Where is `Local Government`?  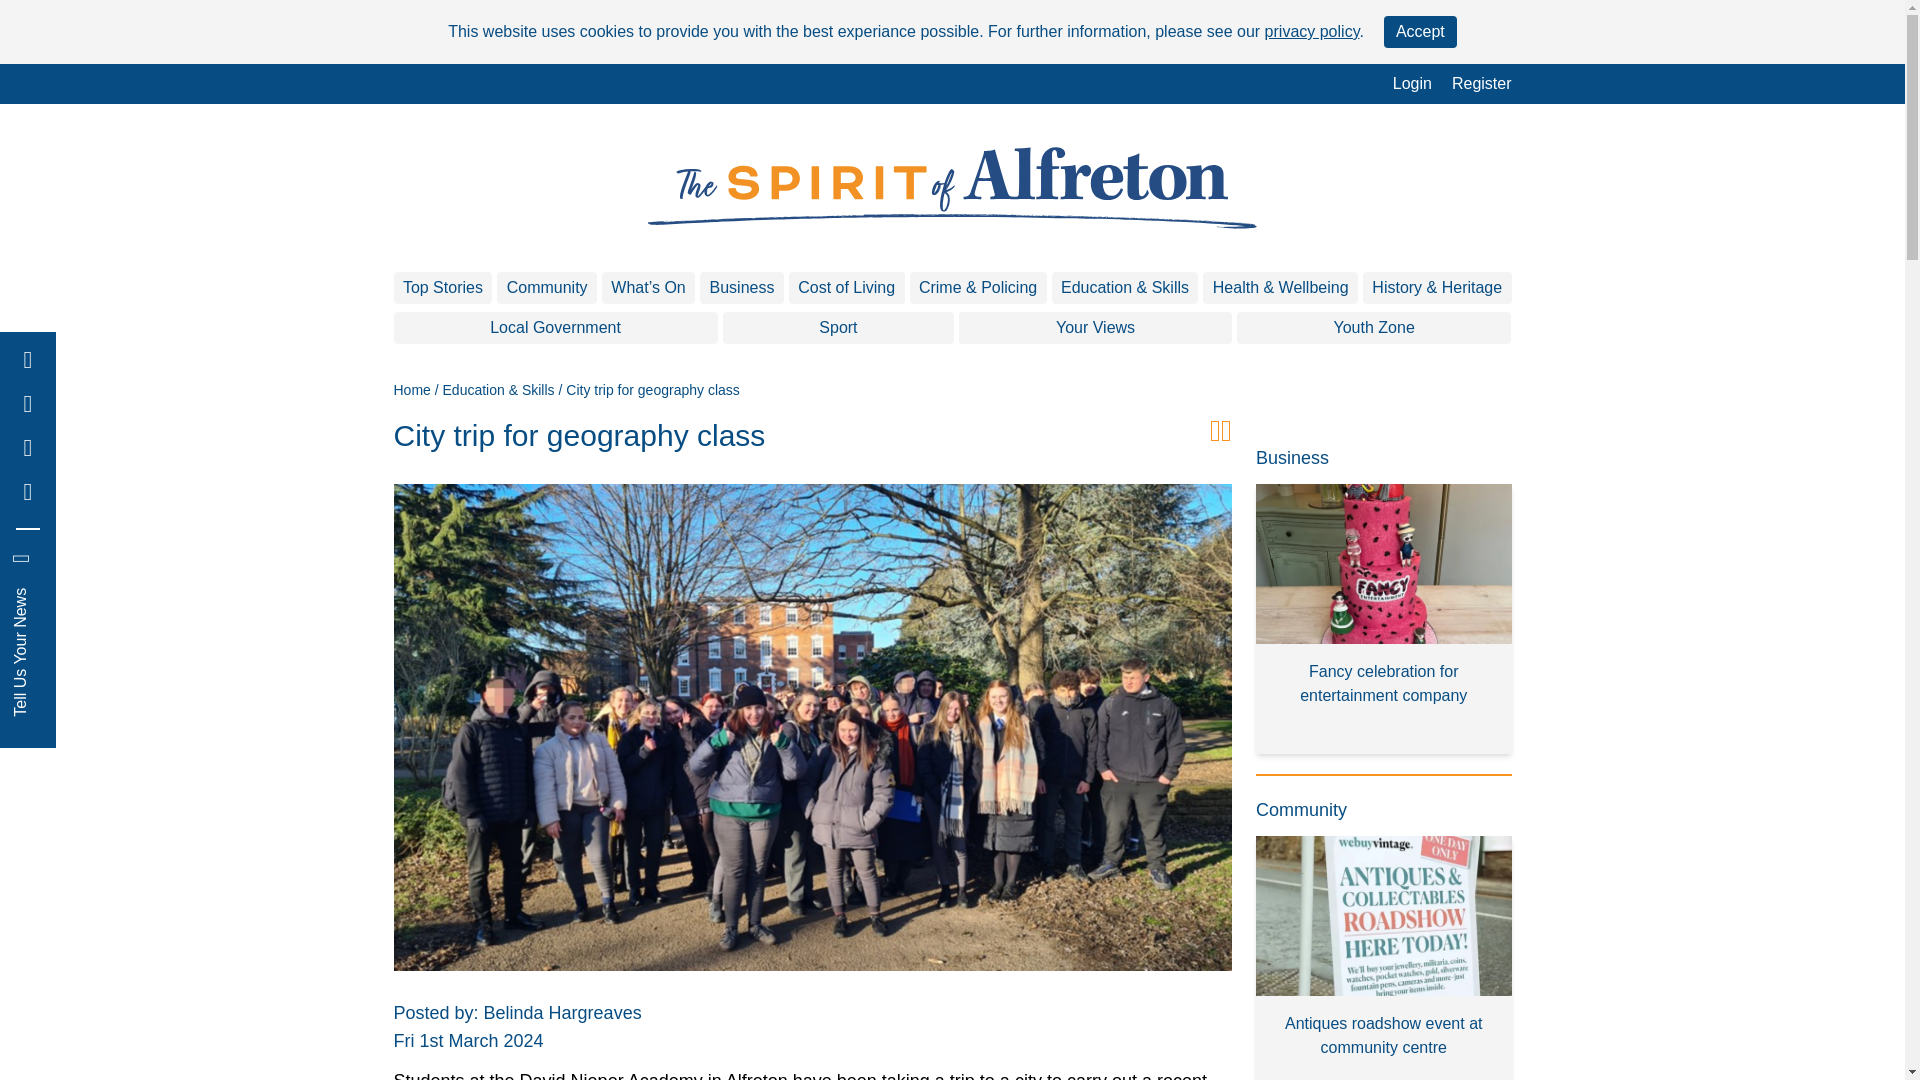 Local Government is located at coordinates (556, 328).